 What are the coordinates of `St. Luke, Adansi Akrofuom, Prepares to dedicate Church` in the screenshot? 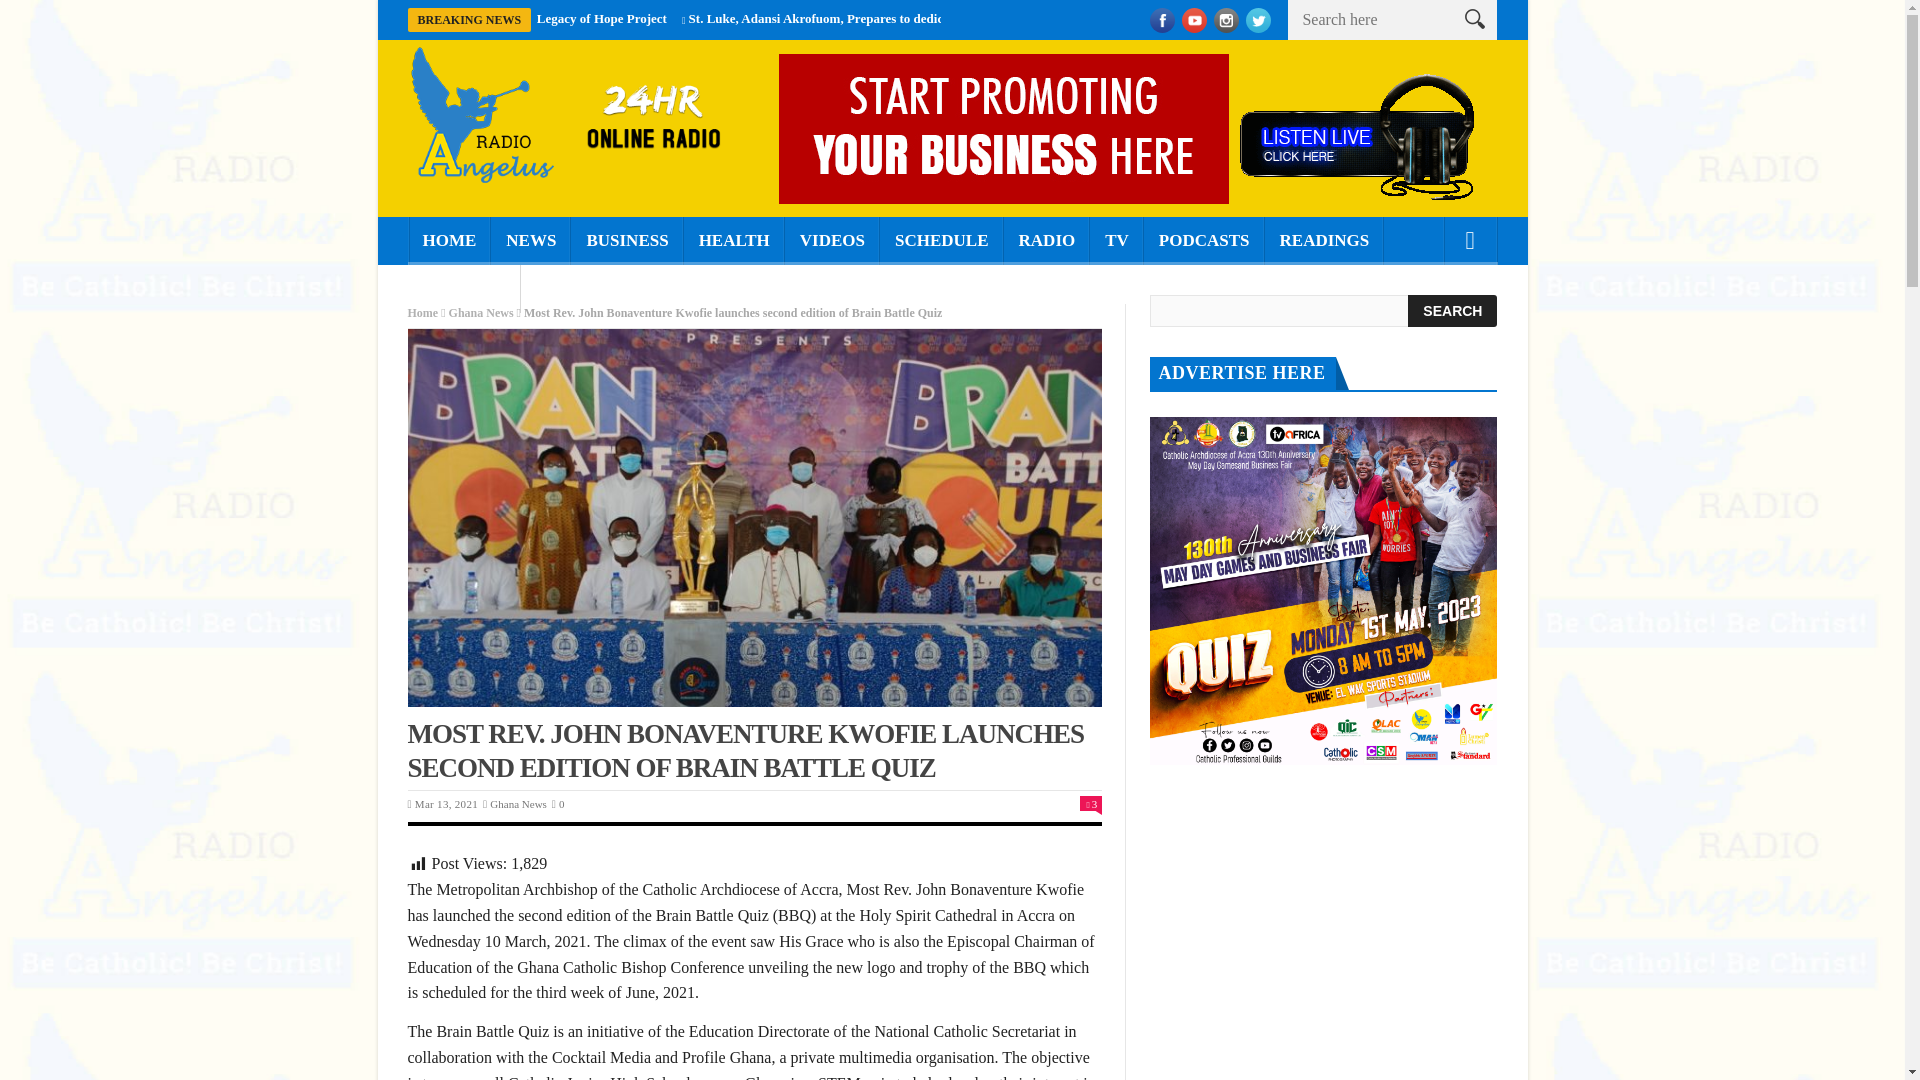 It's located at (848, 19).